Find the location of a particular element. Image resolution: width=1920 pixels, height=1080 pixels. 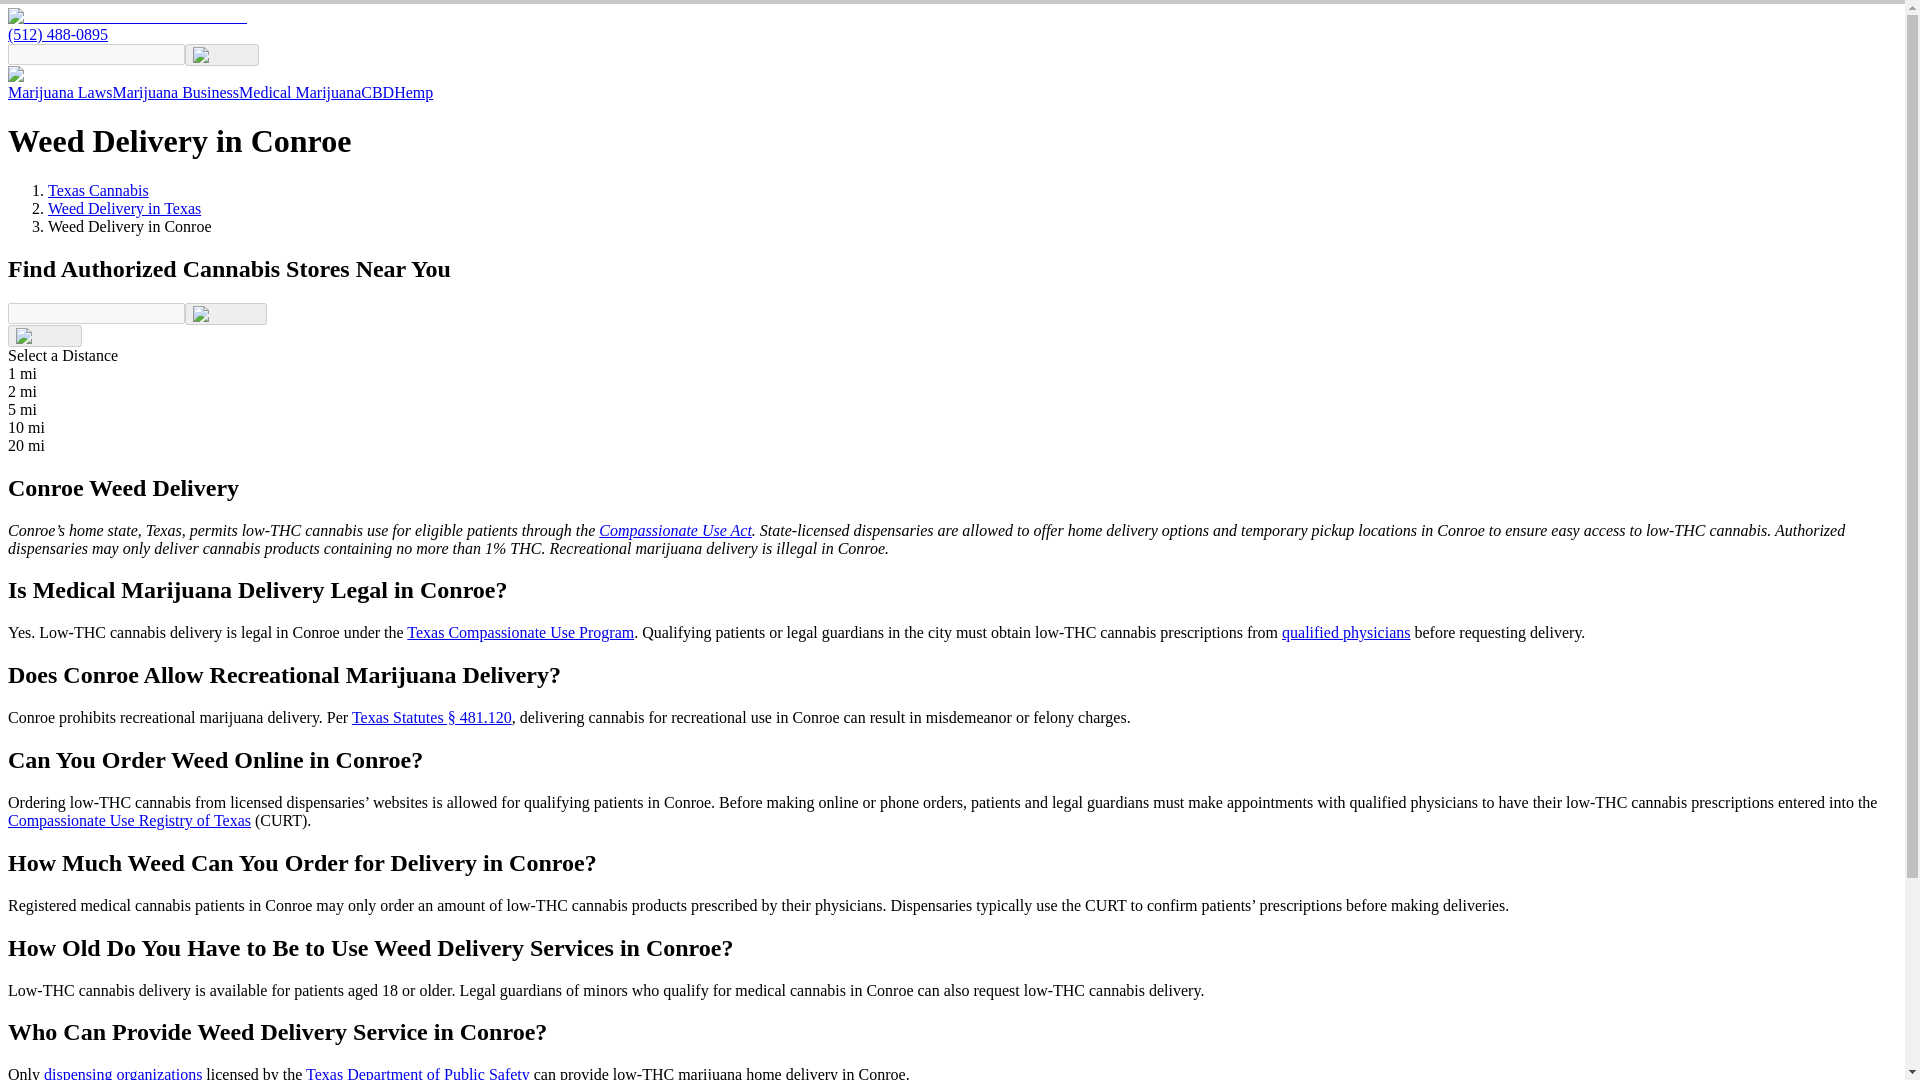

Compassionate Use Act is located at coordinates (676, 530).